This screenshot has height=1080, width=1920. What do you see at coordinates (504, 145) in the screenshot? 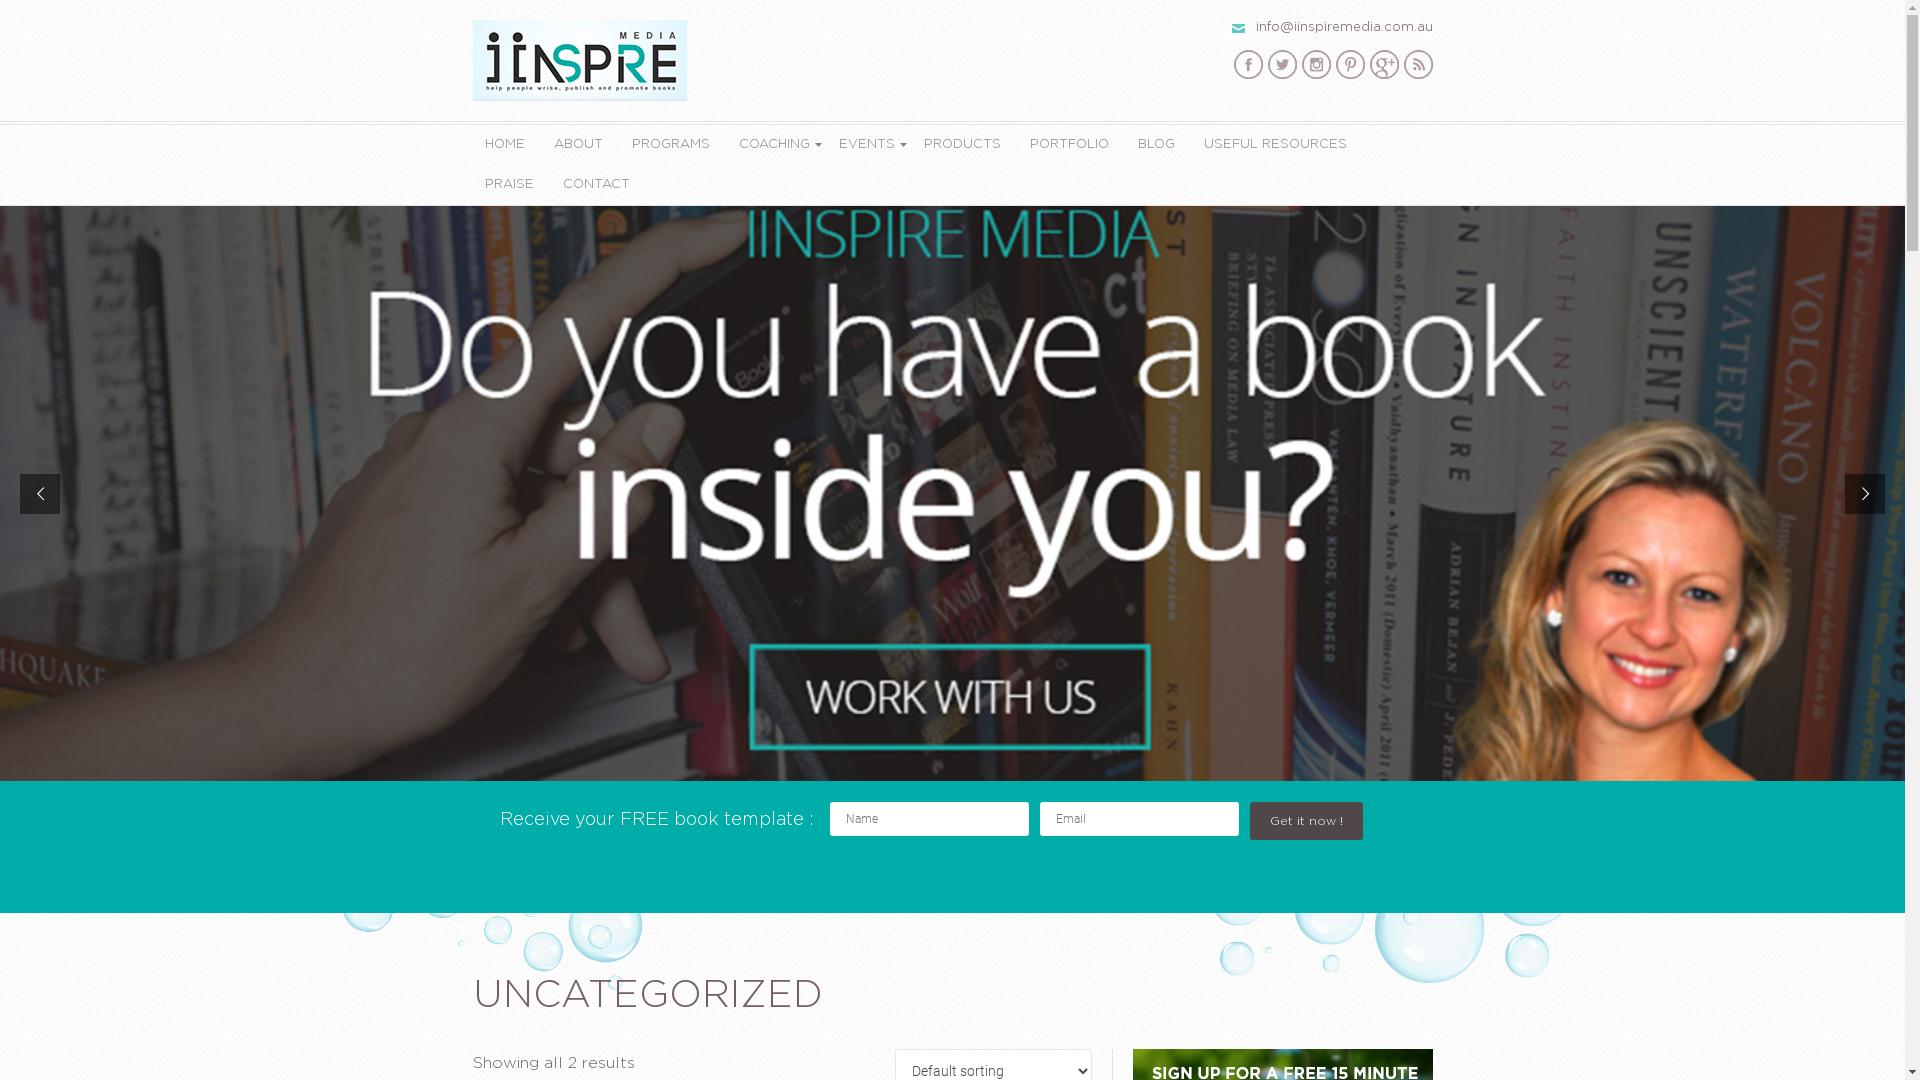
I see `HOME` at bounding box center [504, 145].